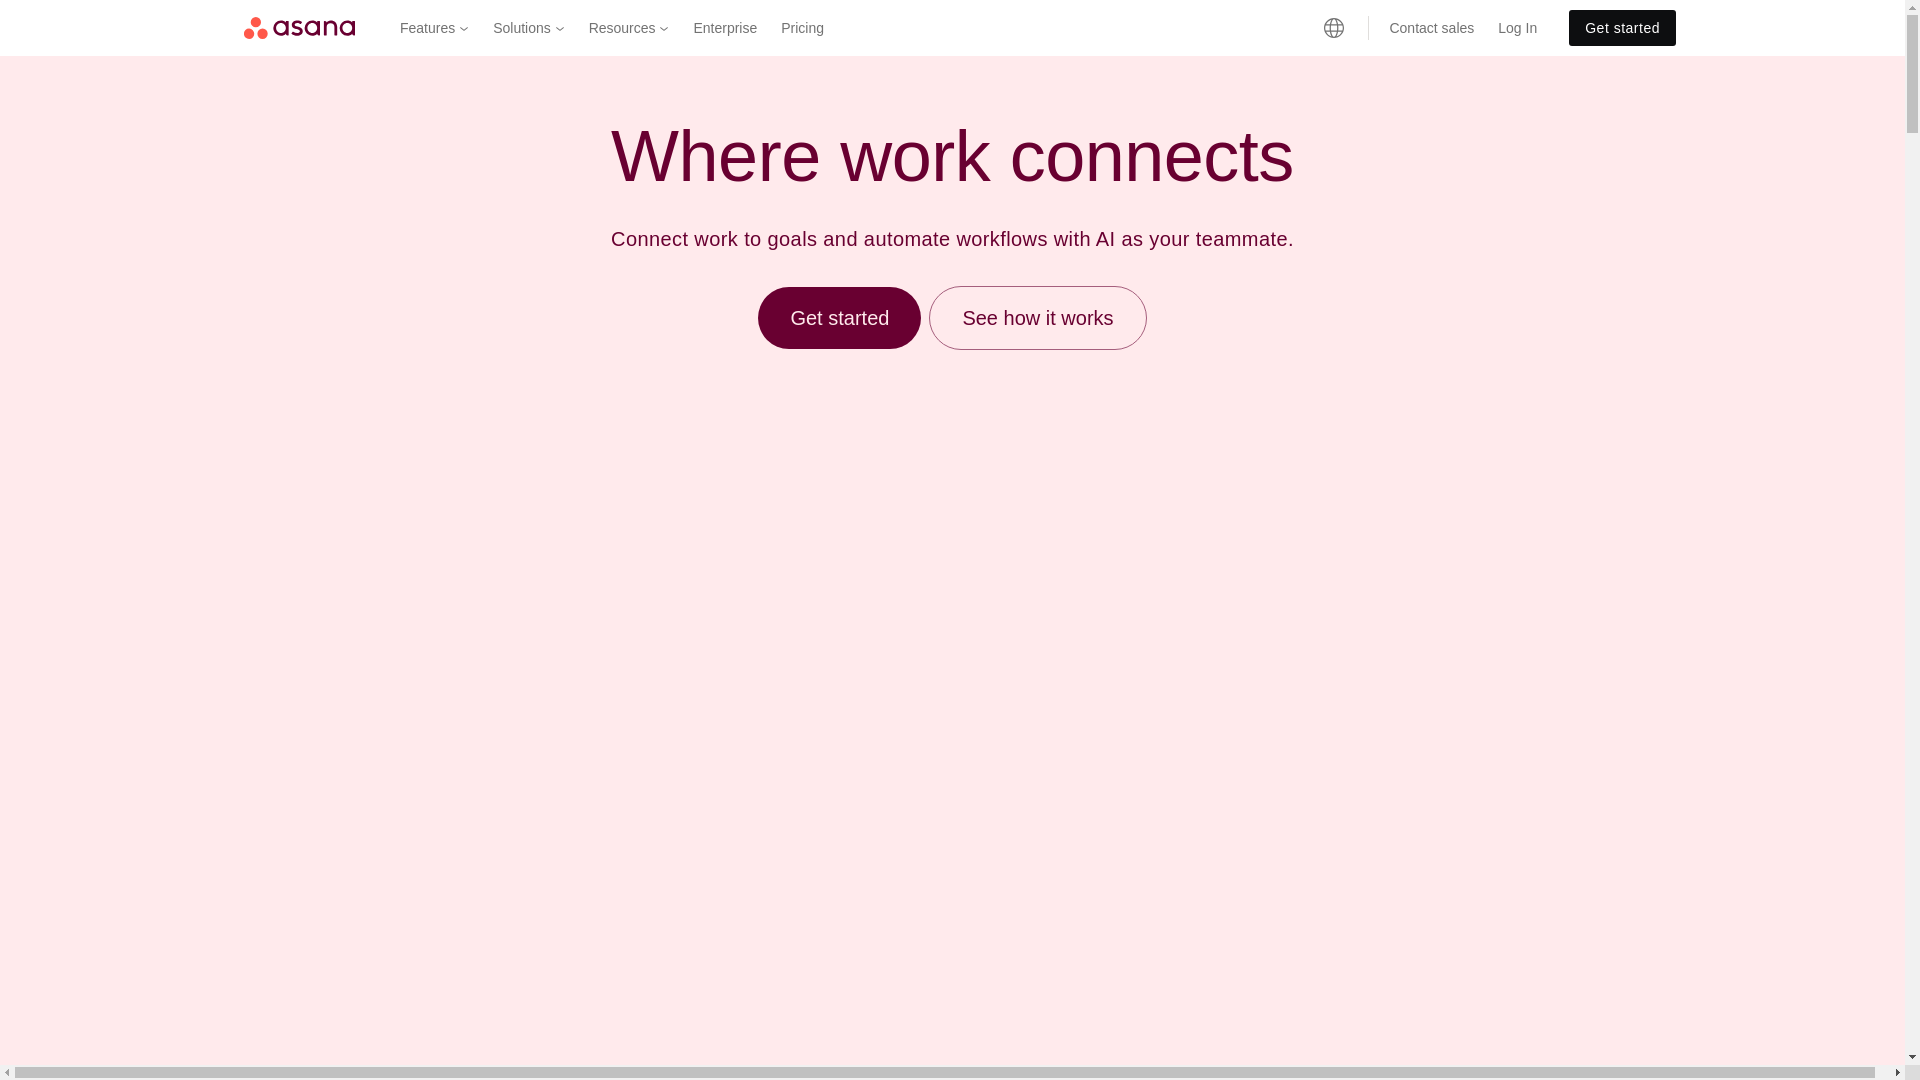  Describe the element at coordinates (463, 28) in the screenshot. I see `chevron-down icon` at that location.